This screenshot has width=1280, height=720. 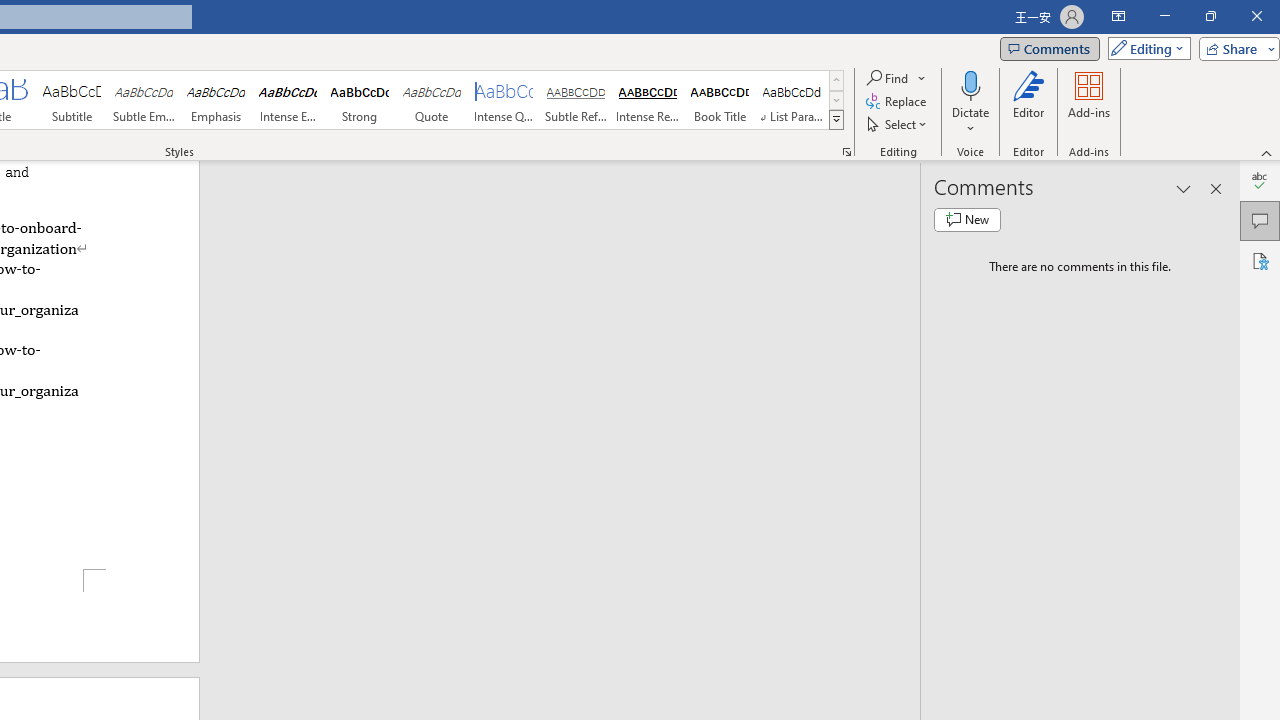 What do you see at coordinates (1260, 260) in the screenshot?
I see `Accessibility` at bounding box center [1260, 260].